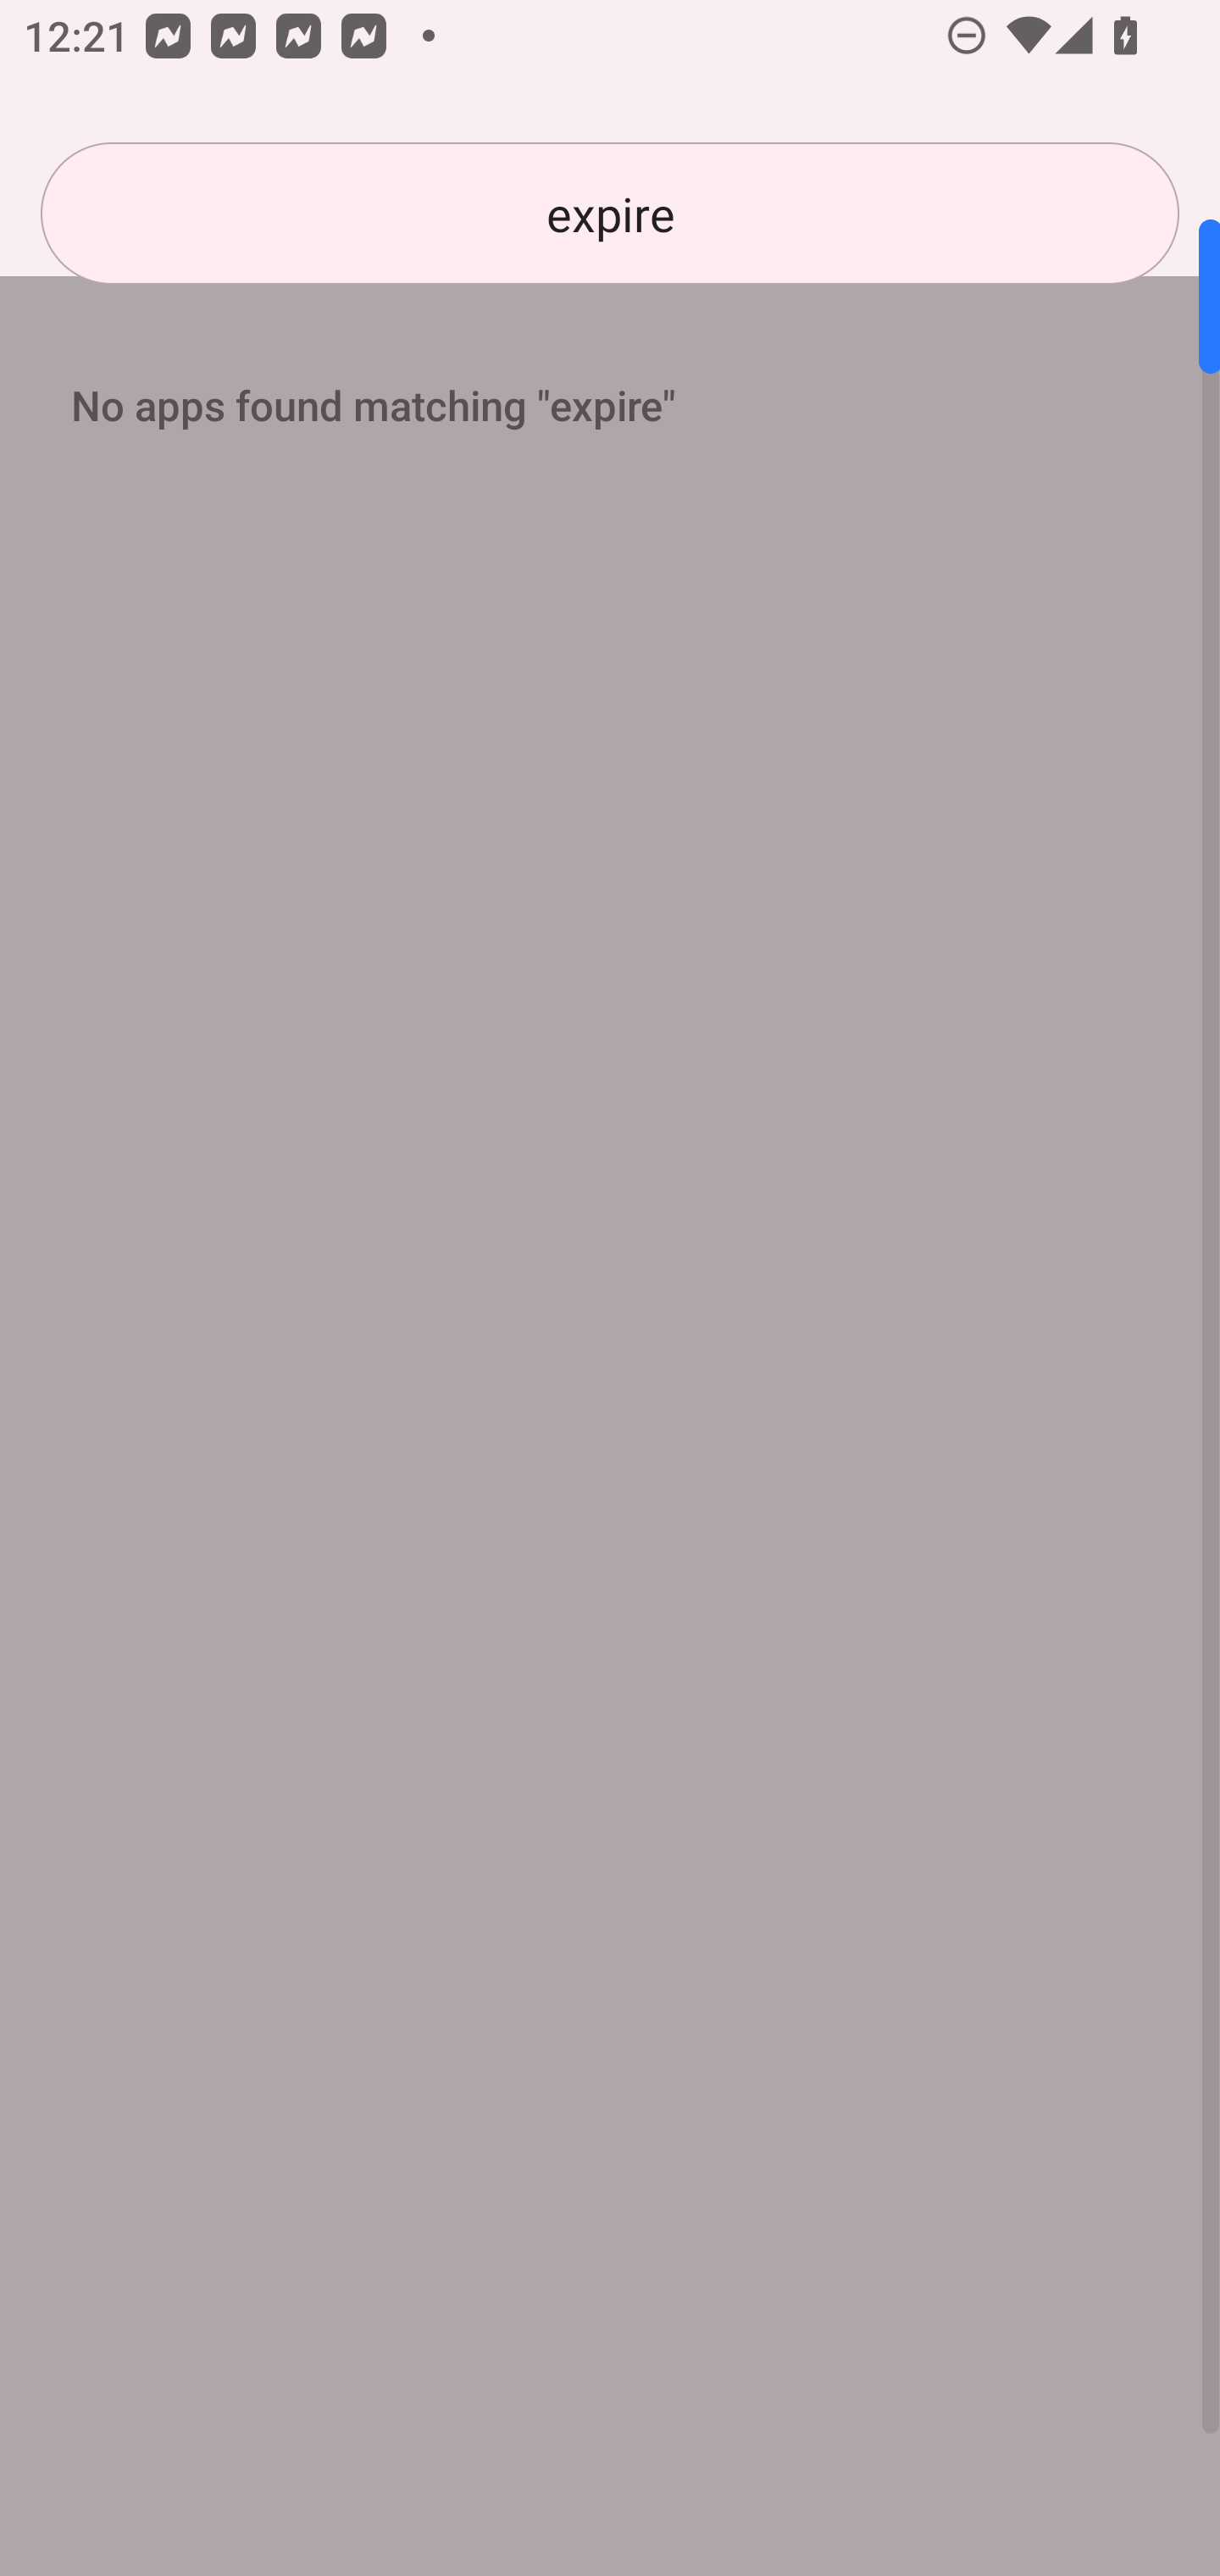 This screenshot has width=1220, height=2576. I want to click on expire, so click(610, 214).